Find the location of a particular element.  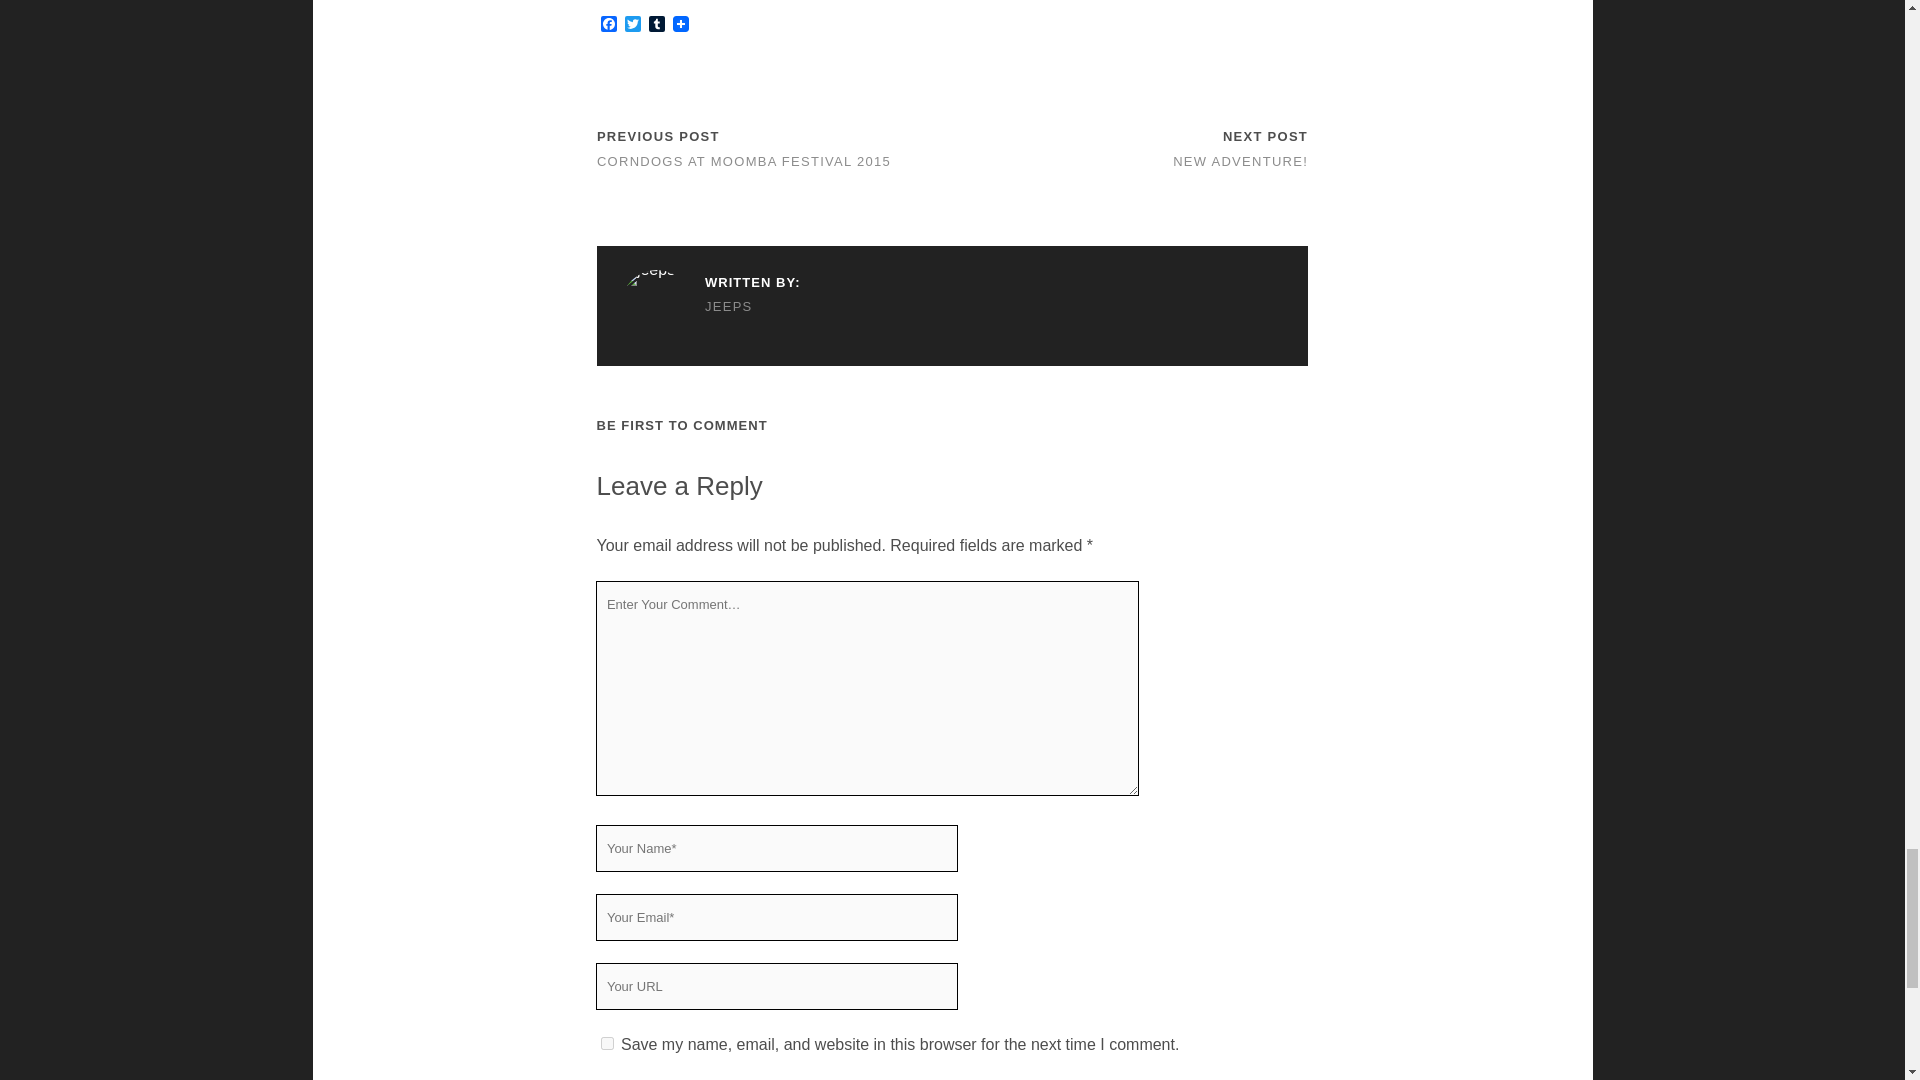

Tumblr is located at coordinates (656, 25).